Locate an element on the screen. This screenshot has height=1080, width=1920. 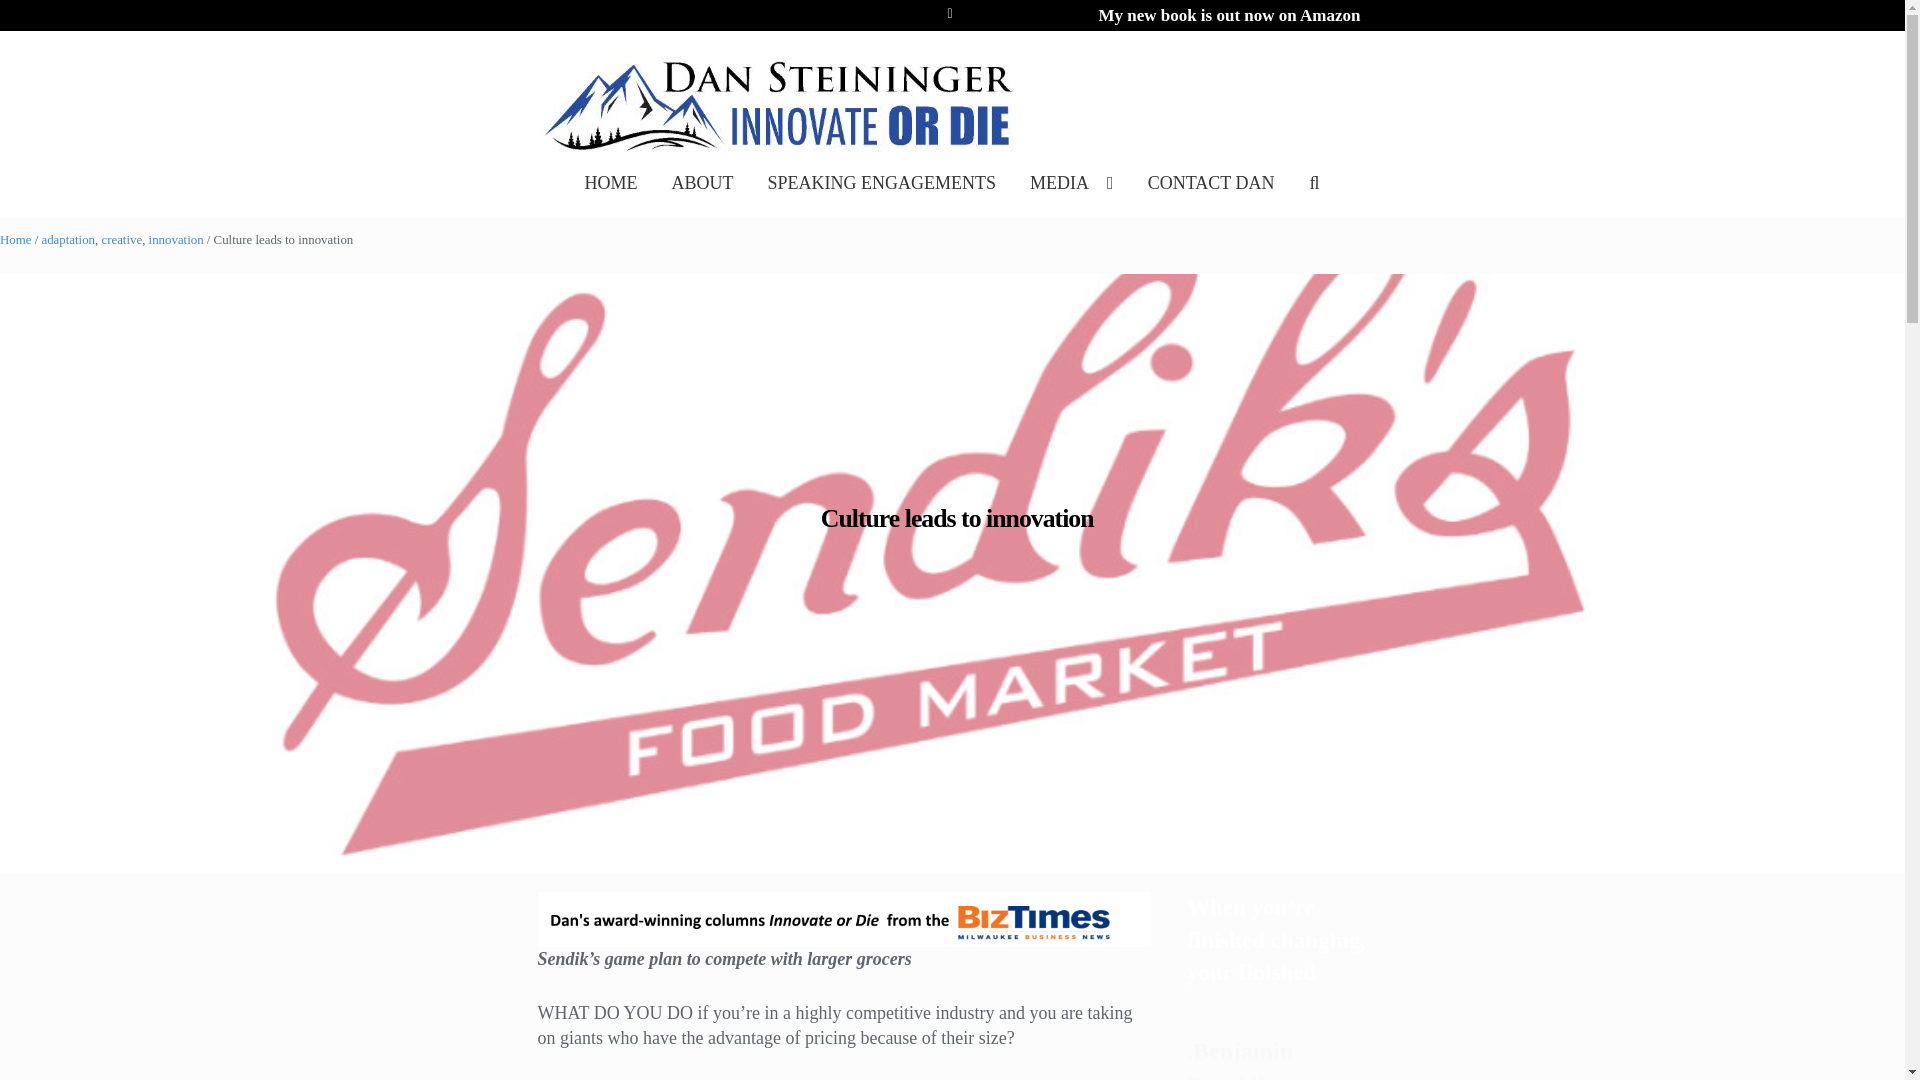
CONTACT DAN is located at coordinates (1211, 203).